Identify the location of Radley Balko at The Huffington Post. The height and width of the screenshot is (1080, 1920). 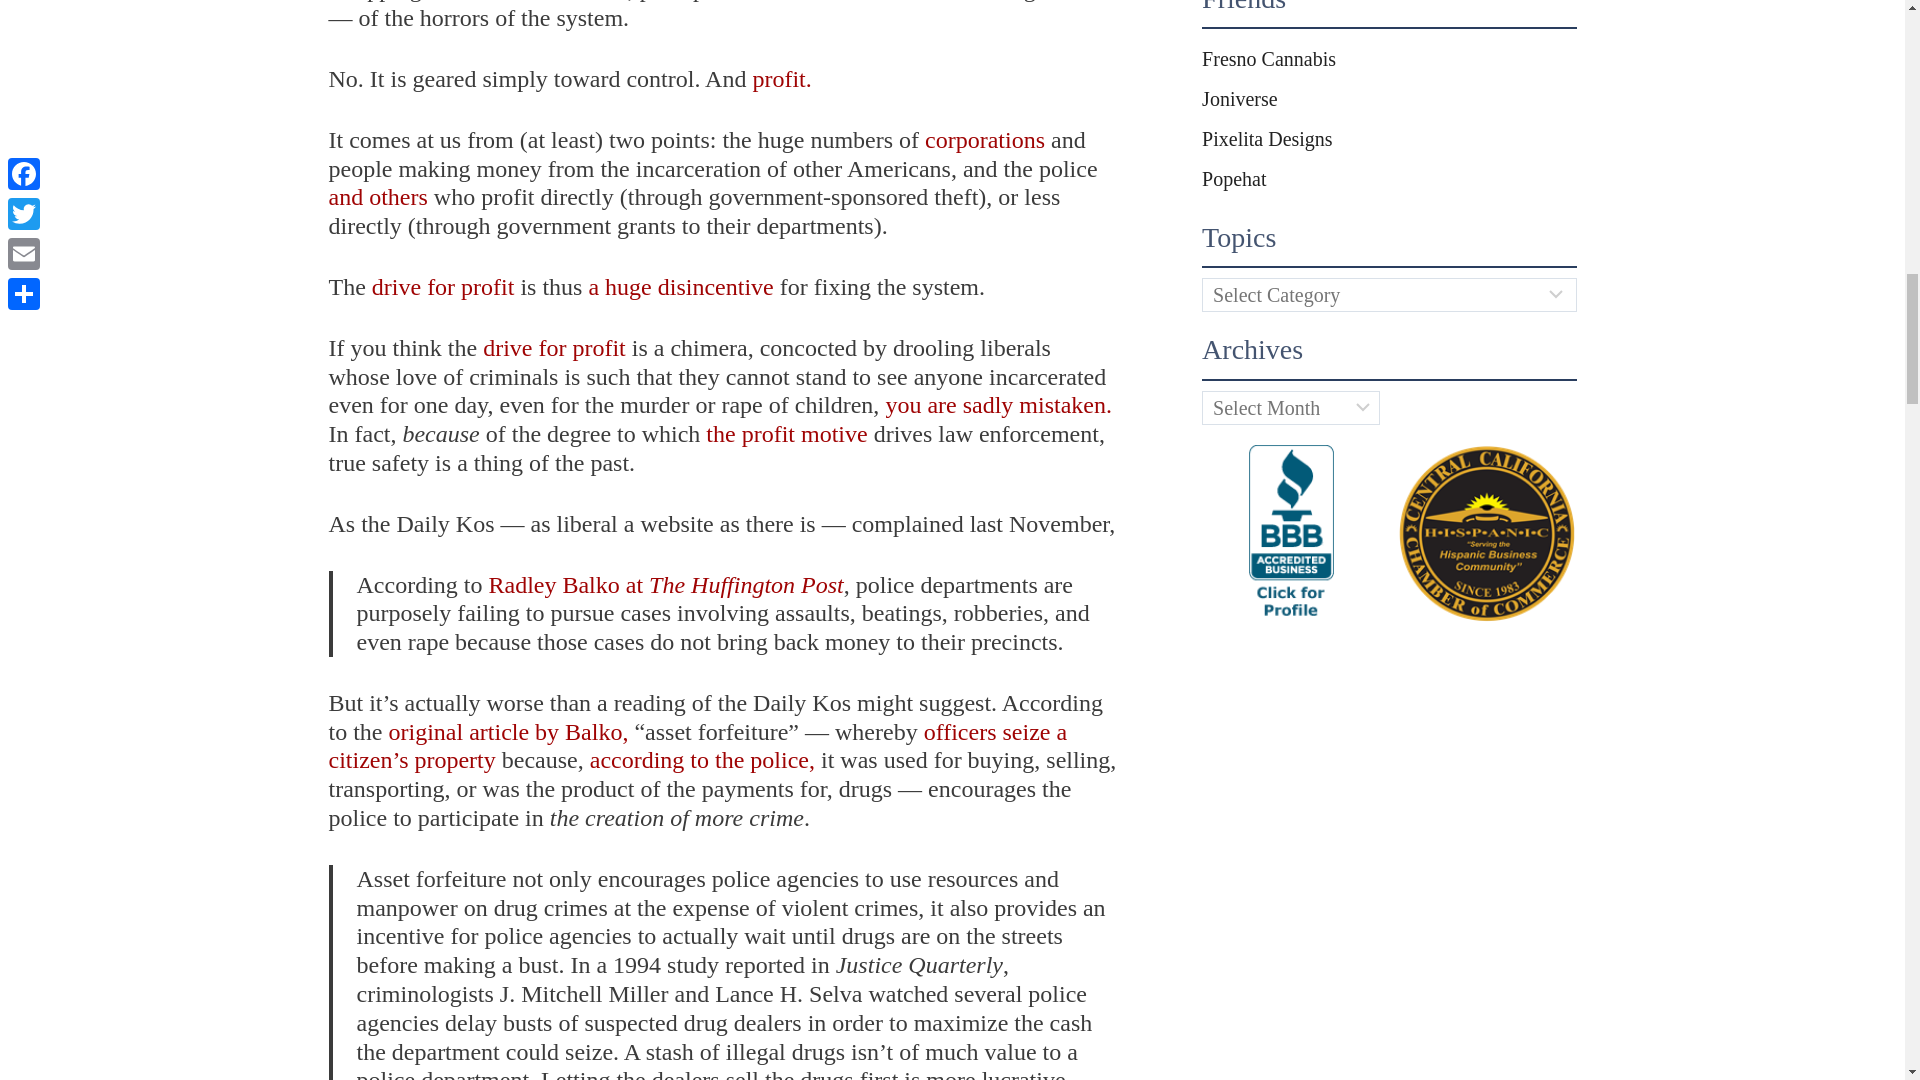
(664, 585).